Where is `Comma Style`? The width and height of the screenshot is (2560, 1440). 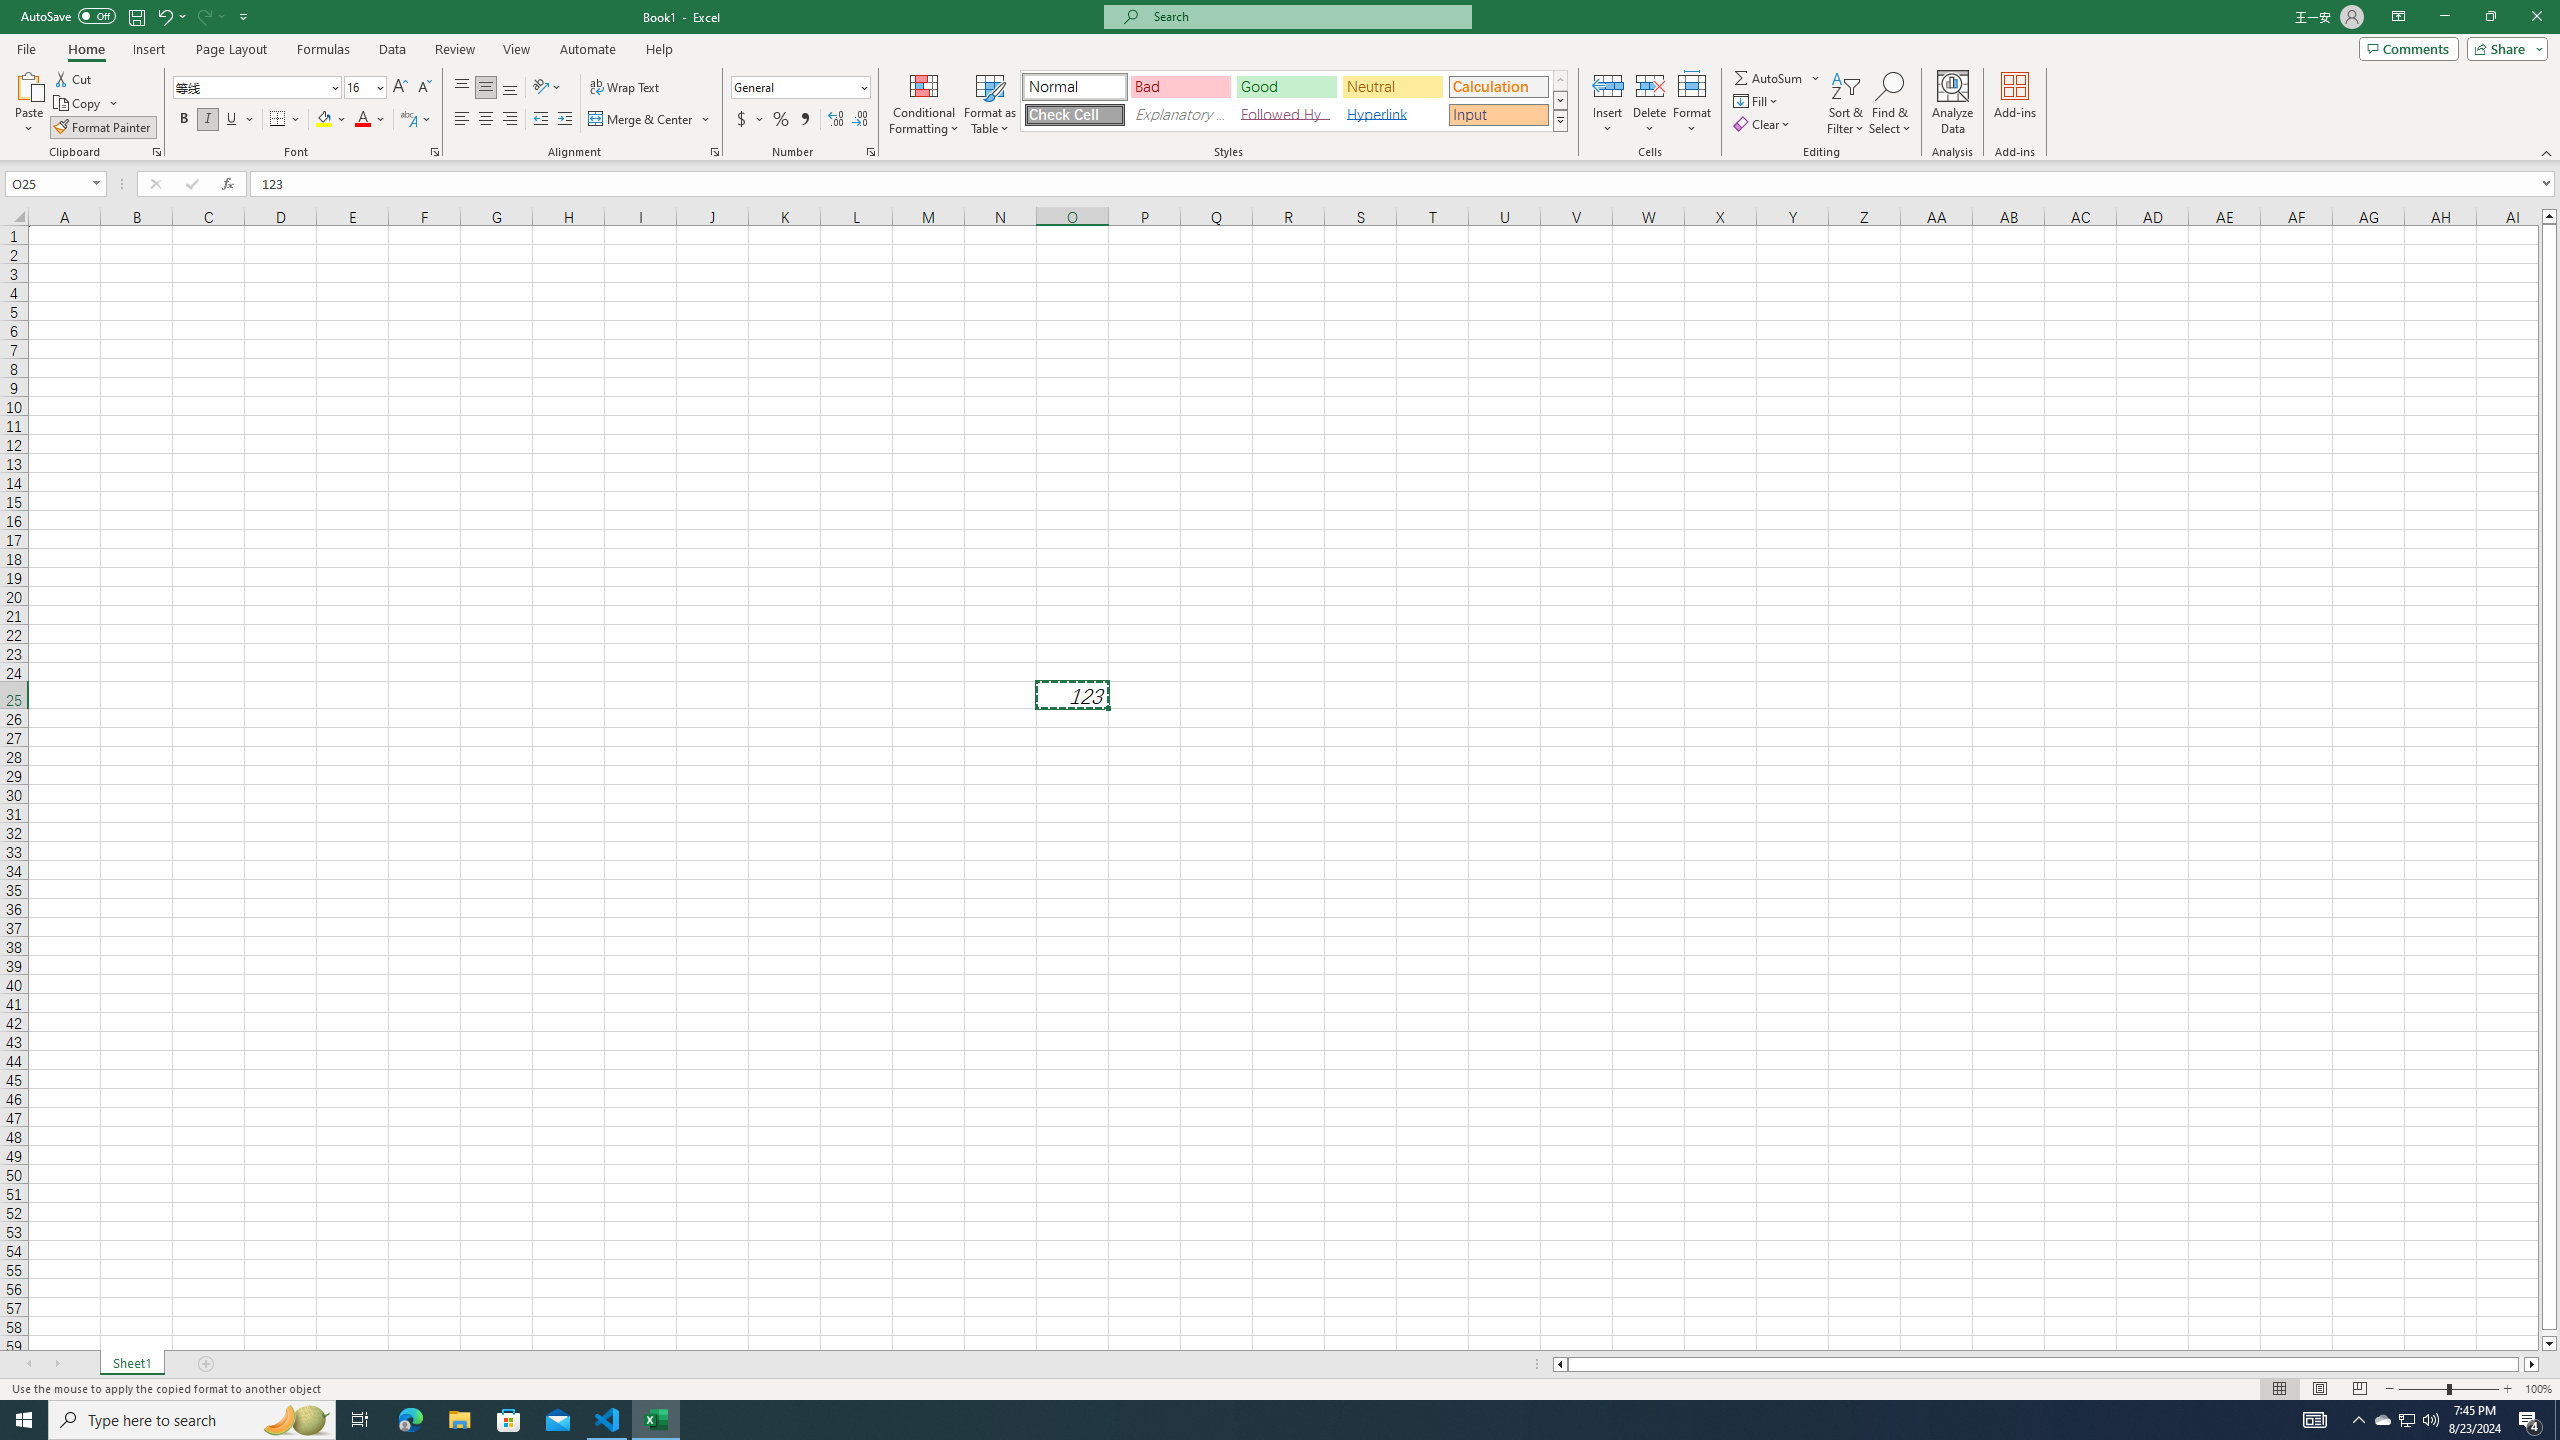 Comma Style is located at coordinates (804, 120).